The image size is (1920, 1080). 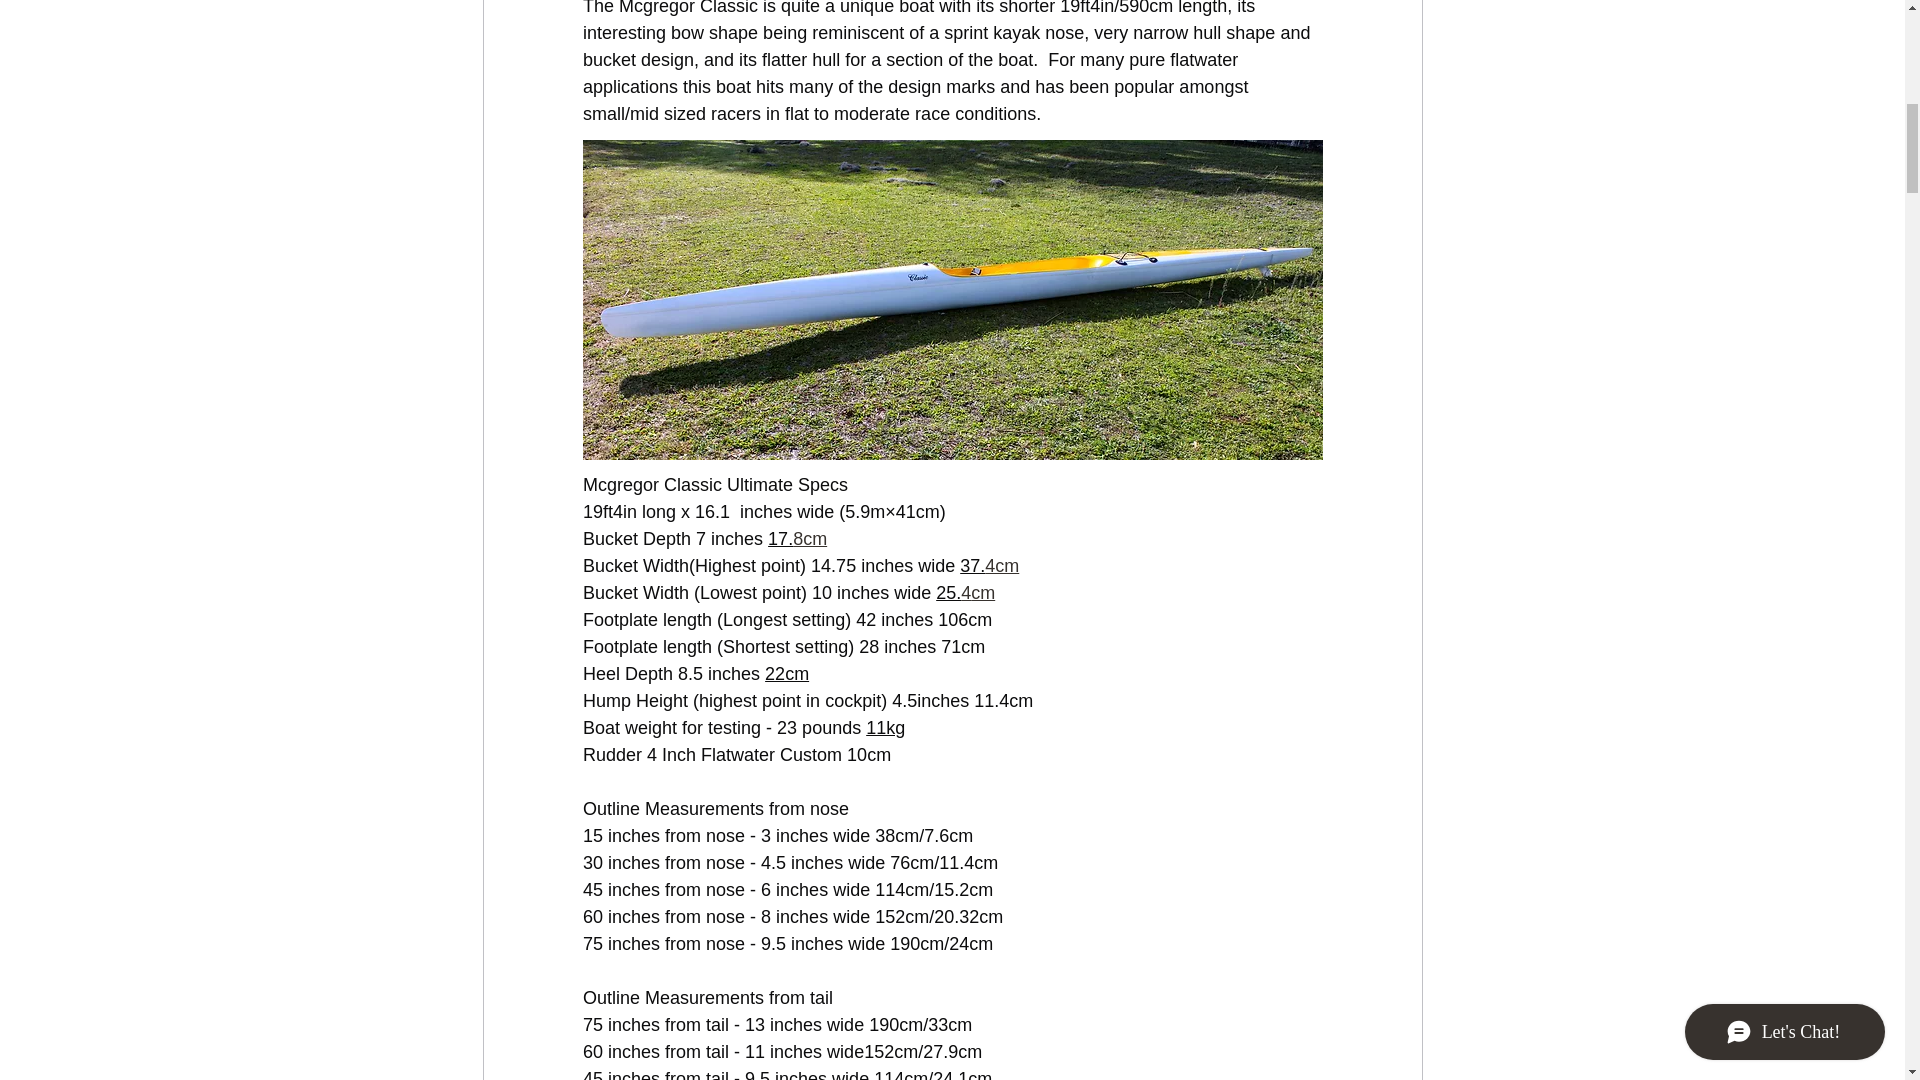 What do you see at coordinates (982, 592) in the screenshot?
I see `cm` at bounding box center [982, 592].